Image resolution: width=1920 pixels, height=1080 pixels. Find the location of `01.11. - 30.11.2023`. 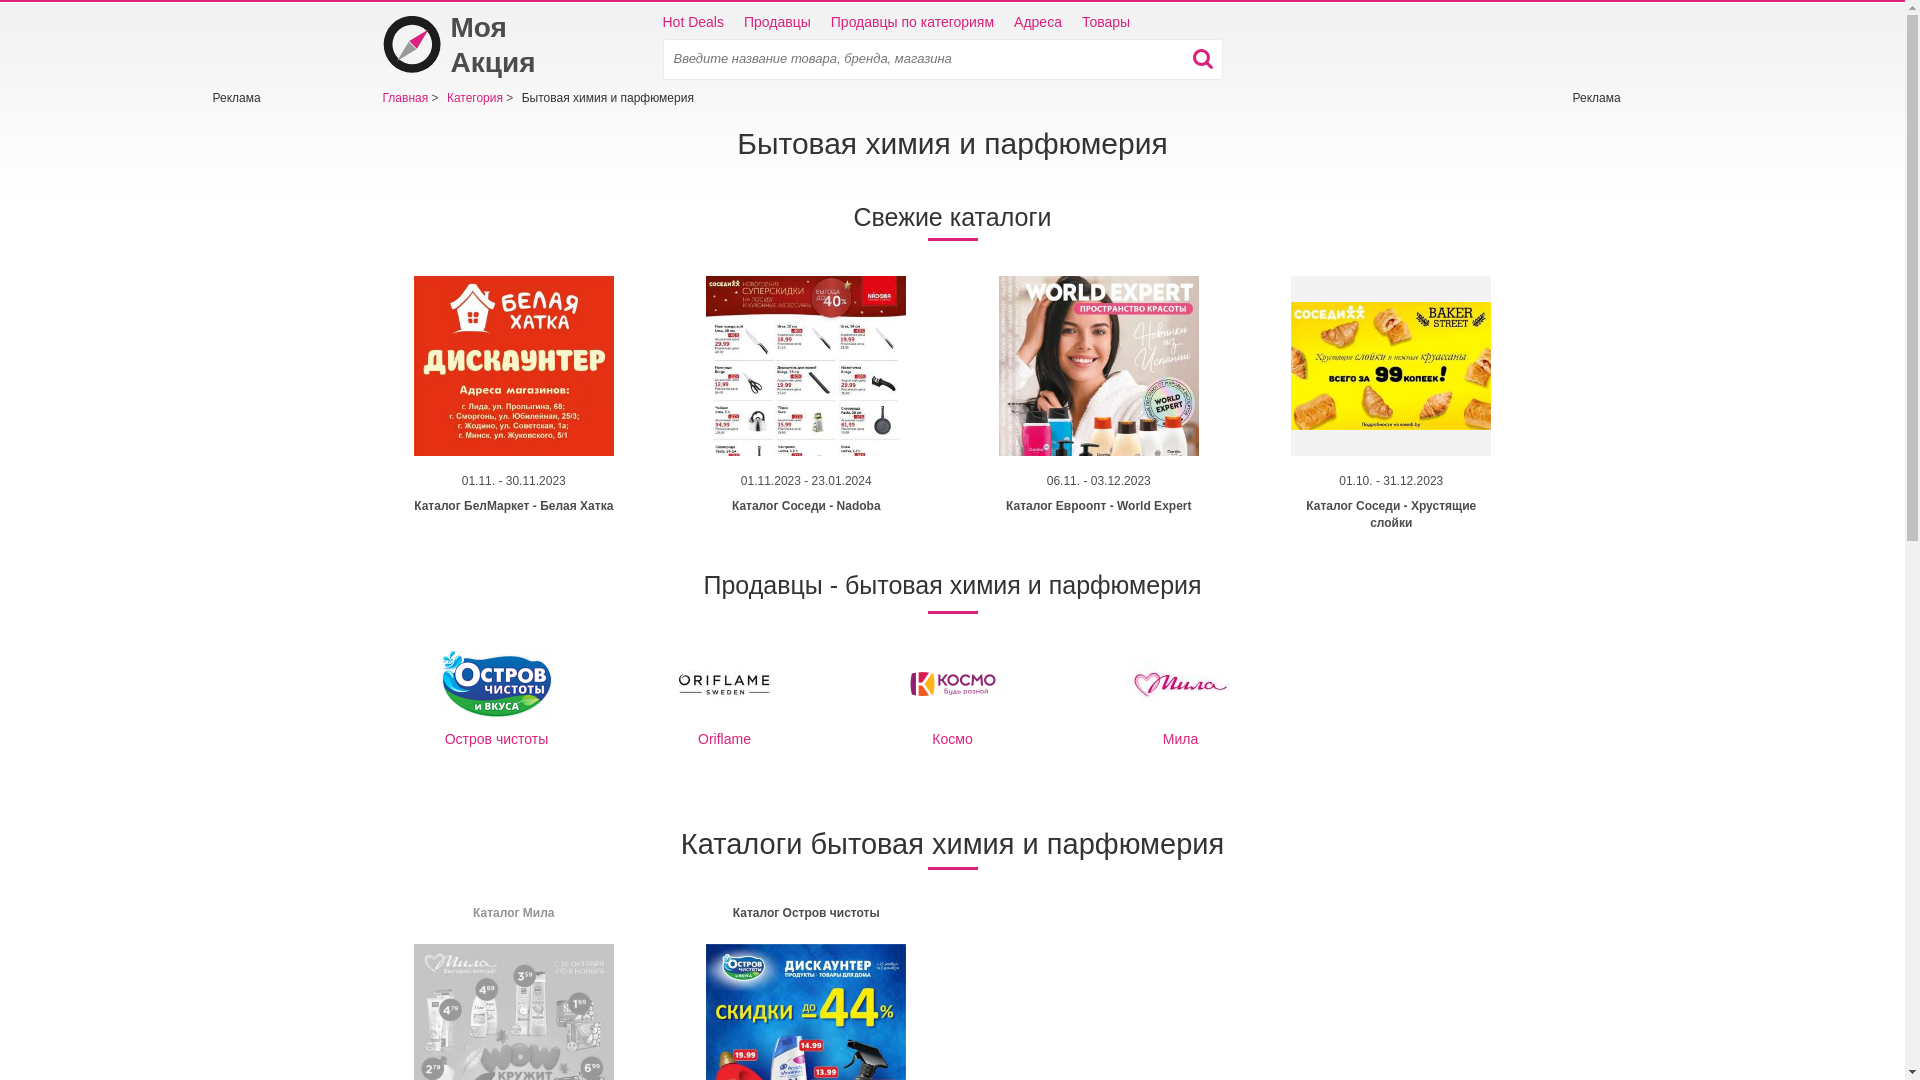

01.11. - 30.11.2023 is located at coordinates (514, 486).